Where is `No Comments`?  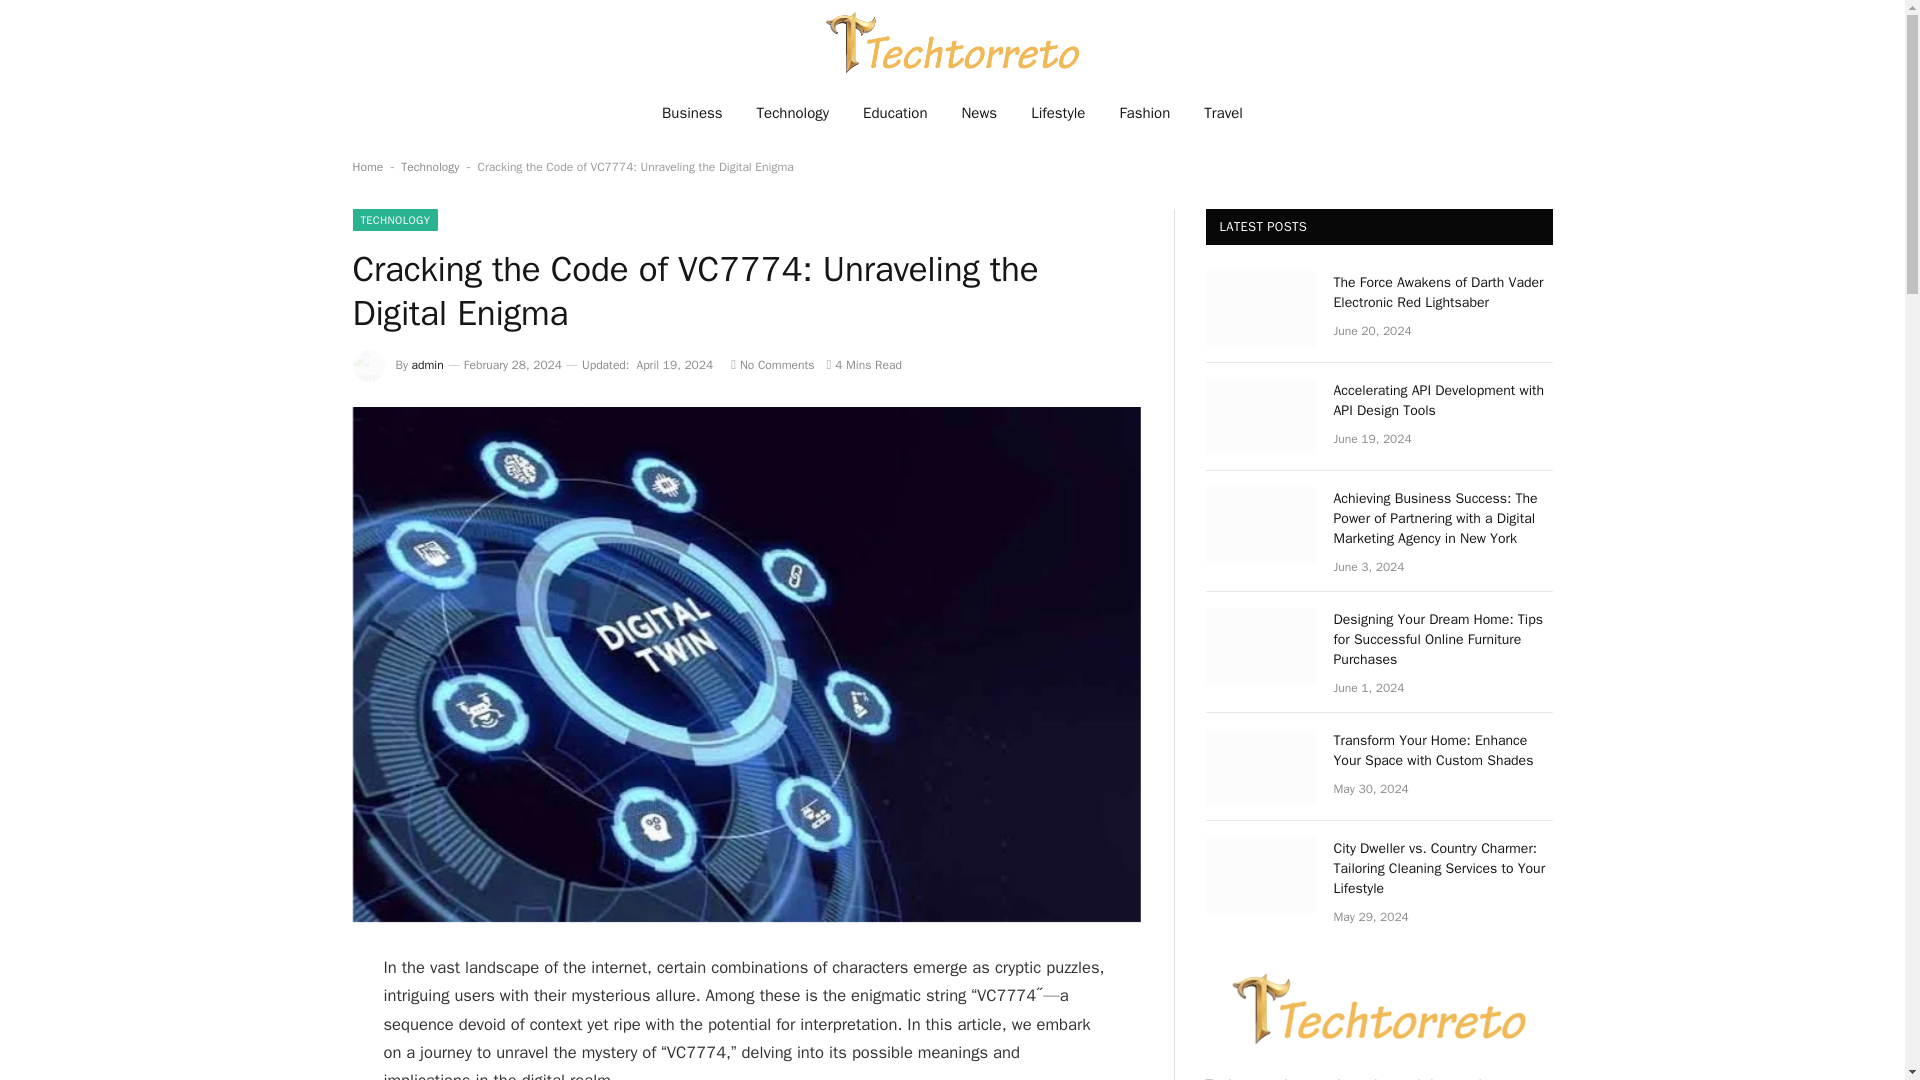
No Comments is located at coordinates (772, 364).